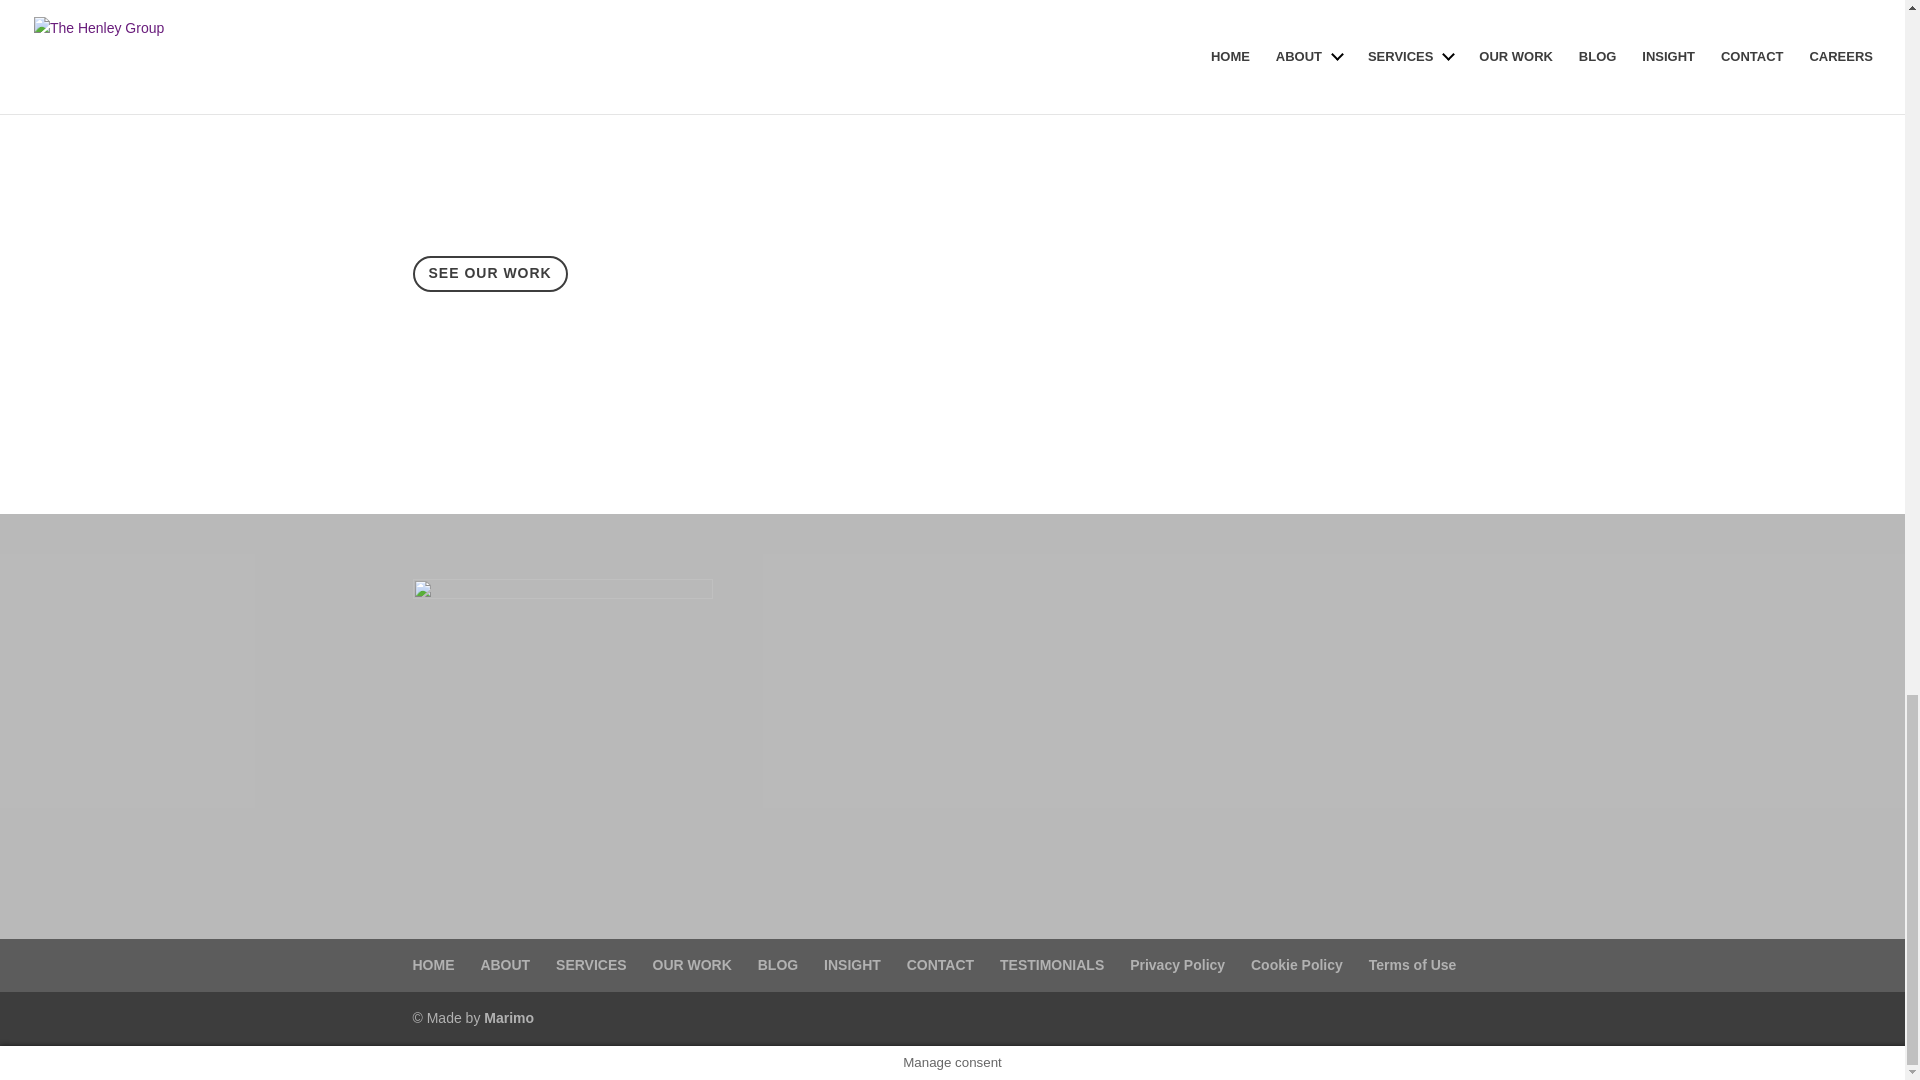  I want to click on CONTACT, so click(940, 964).